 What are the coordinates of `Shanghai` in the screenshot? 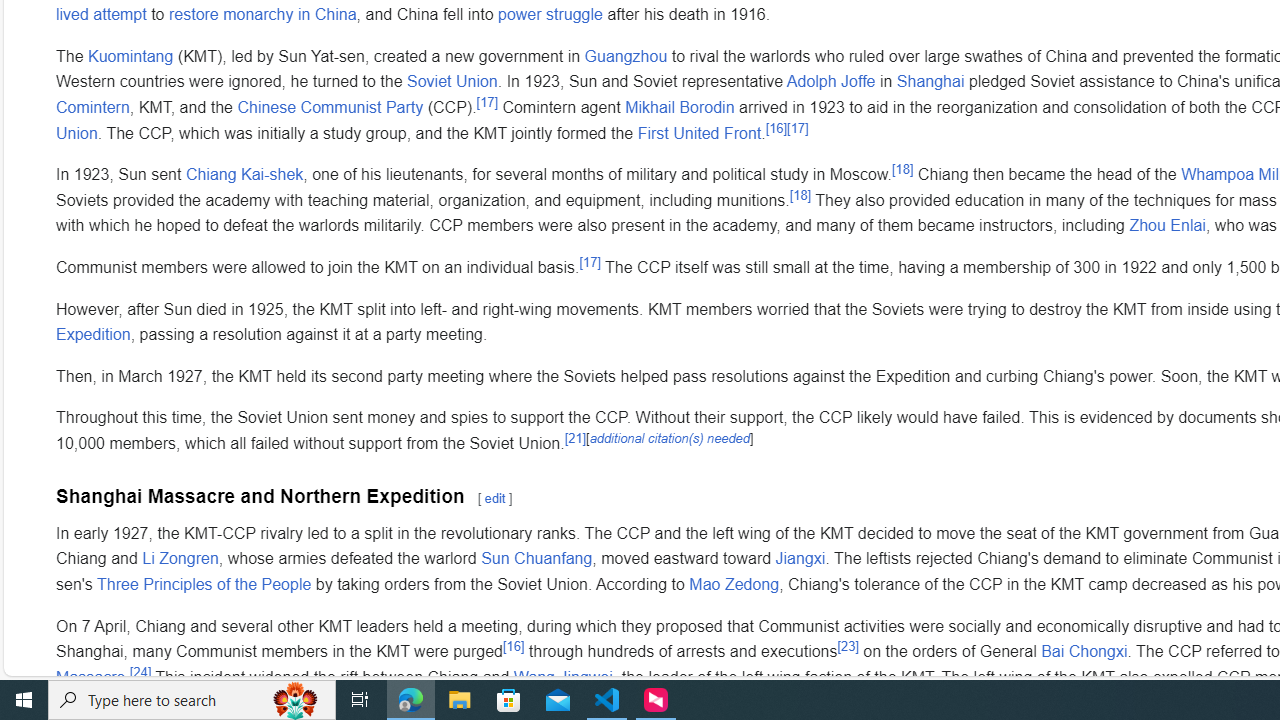 It's located at (930, 81).